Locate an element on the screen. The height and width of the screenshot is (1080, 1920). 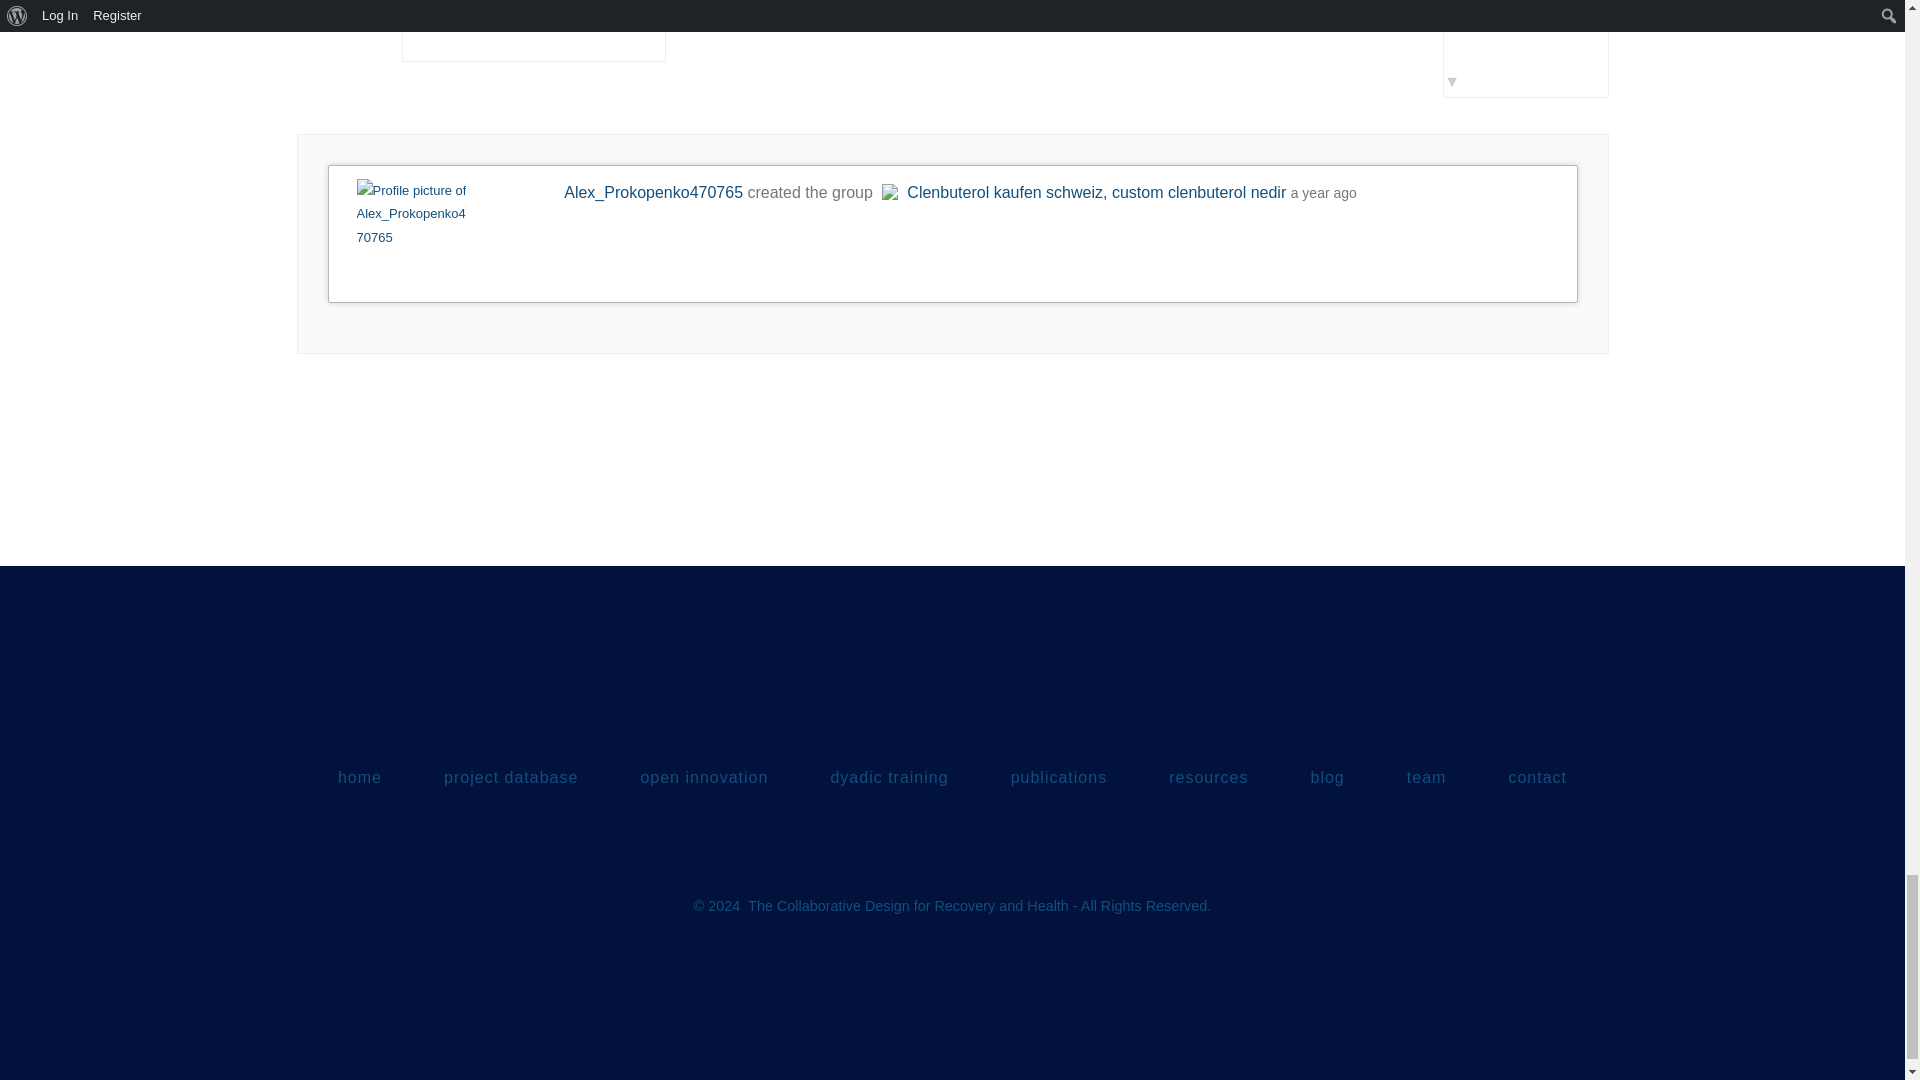
home is located at coordinates (360, 778).